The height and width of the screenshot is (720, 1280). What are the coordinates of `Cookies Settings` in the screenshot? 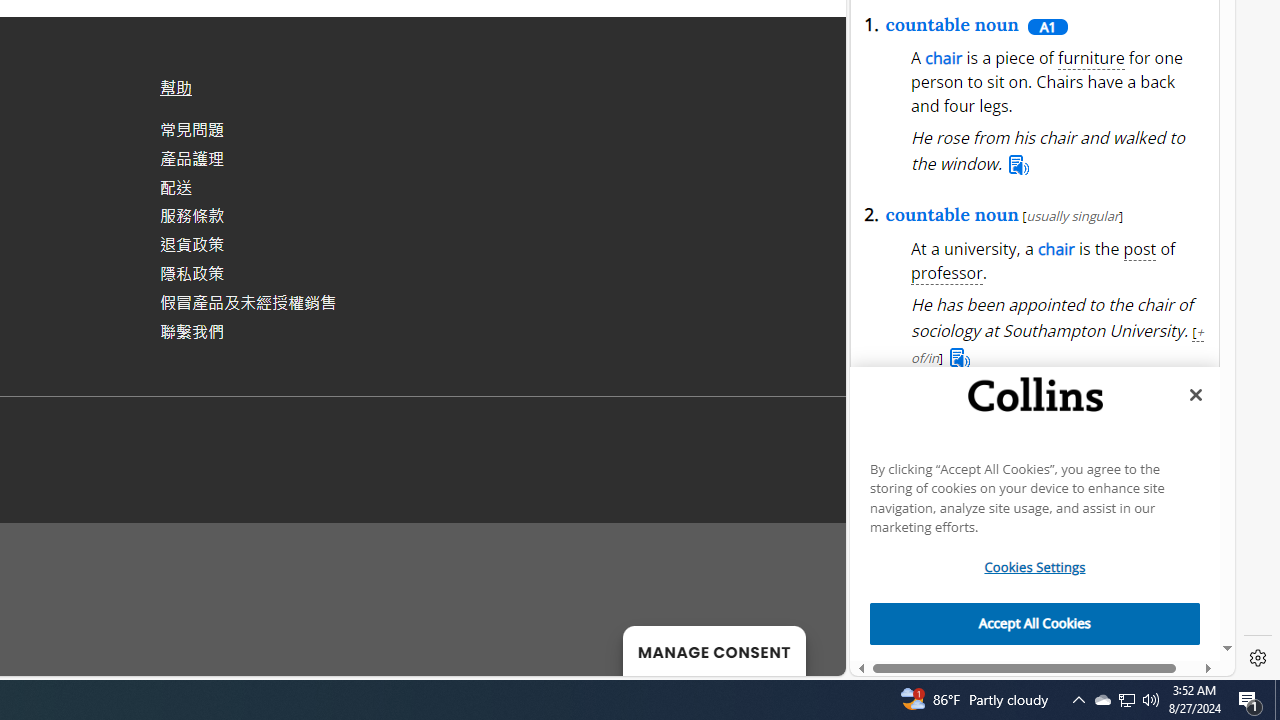 It's located at (1035, 568).